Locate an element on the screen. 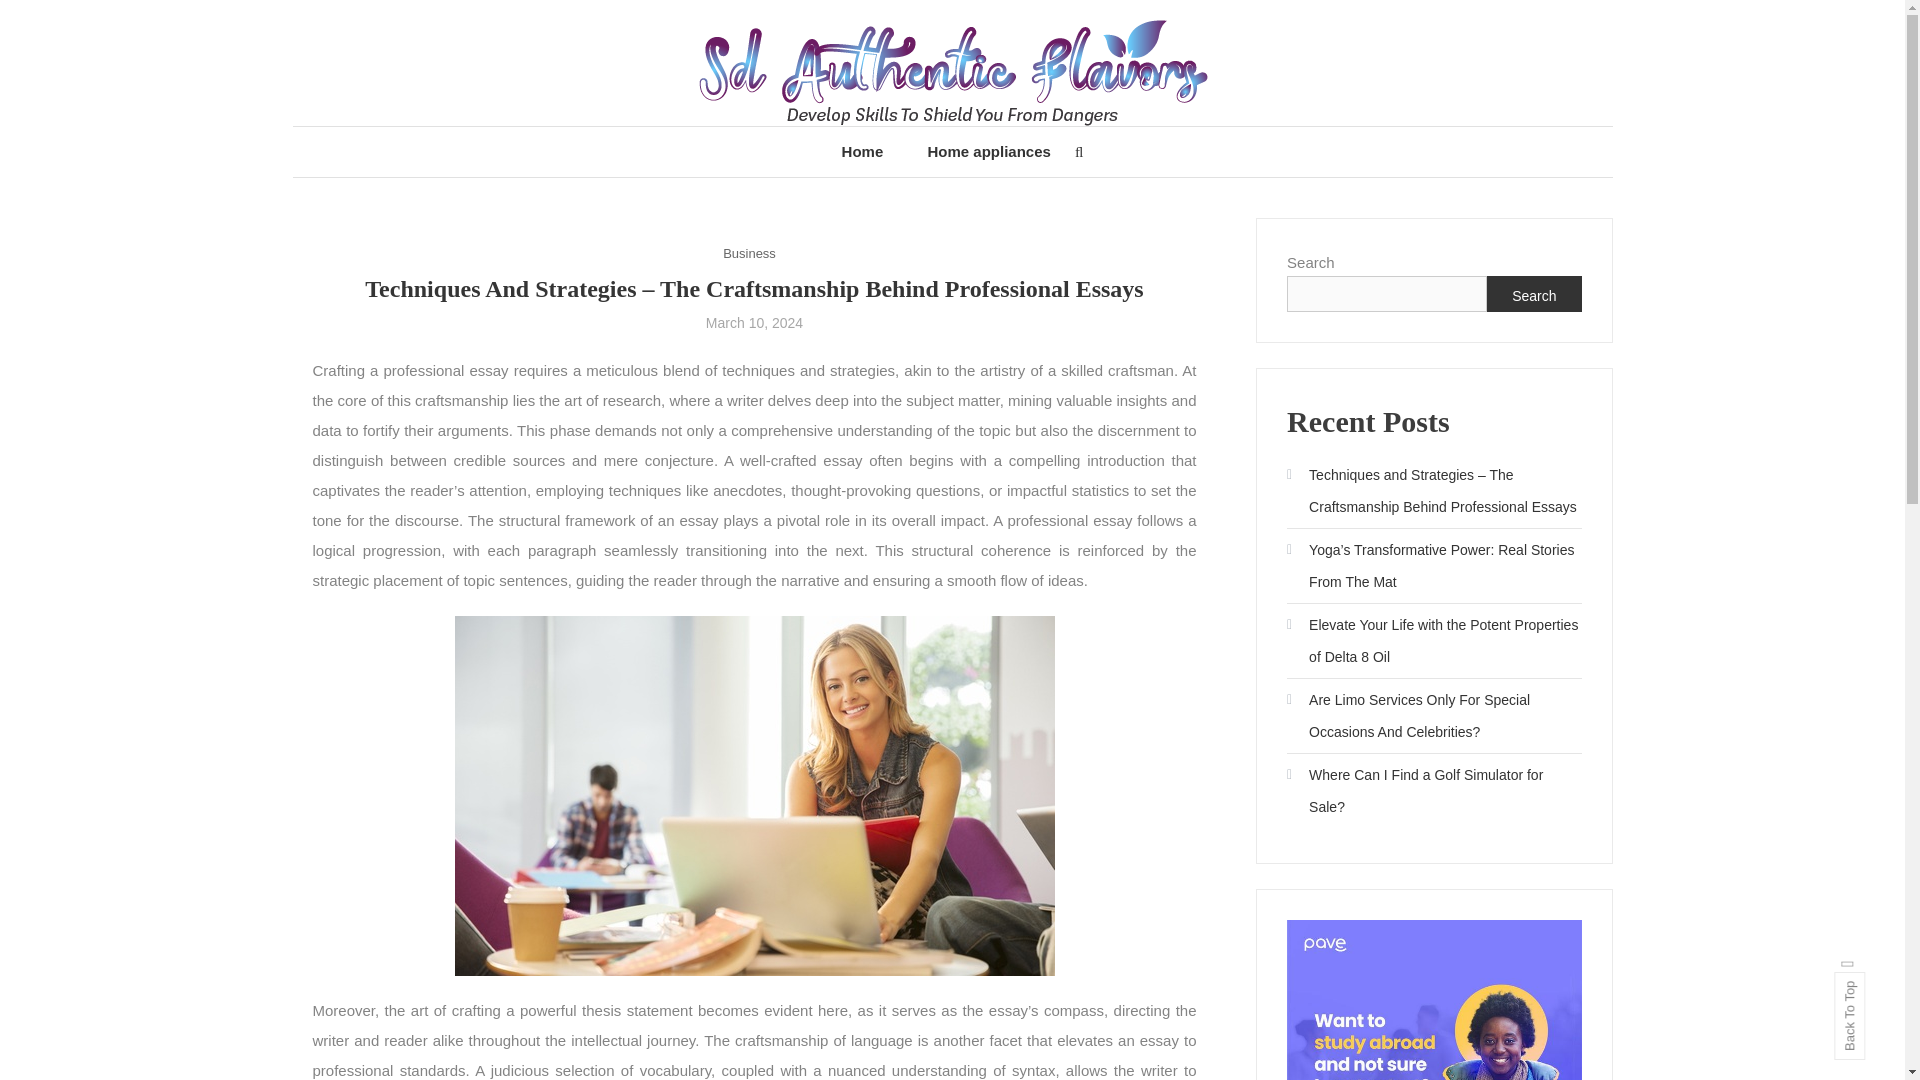  March 10, 2024 is located at coordinates (754, 322).